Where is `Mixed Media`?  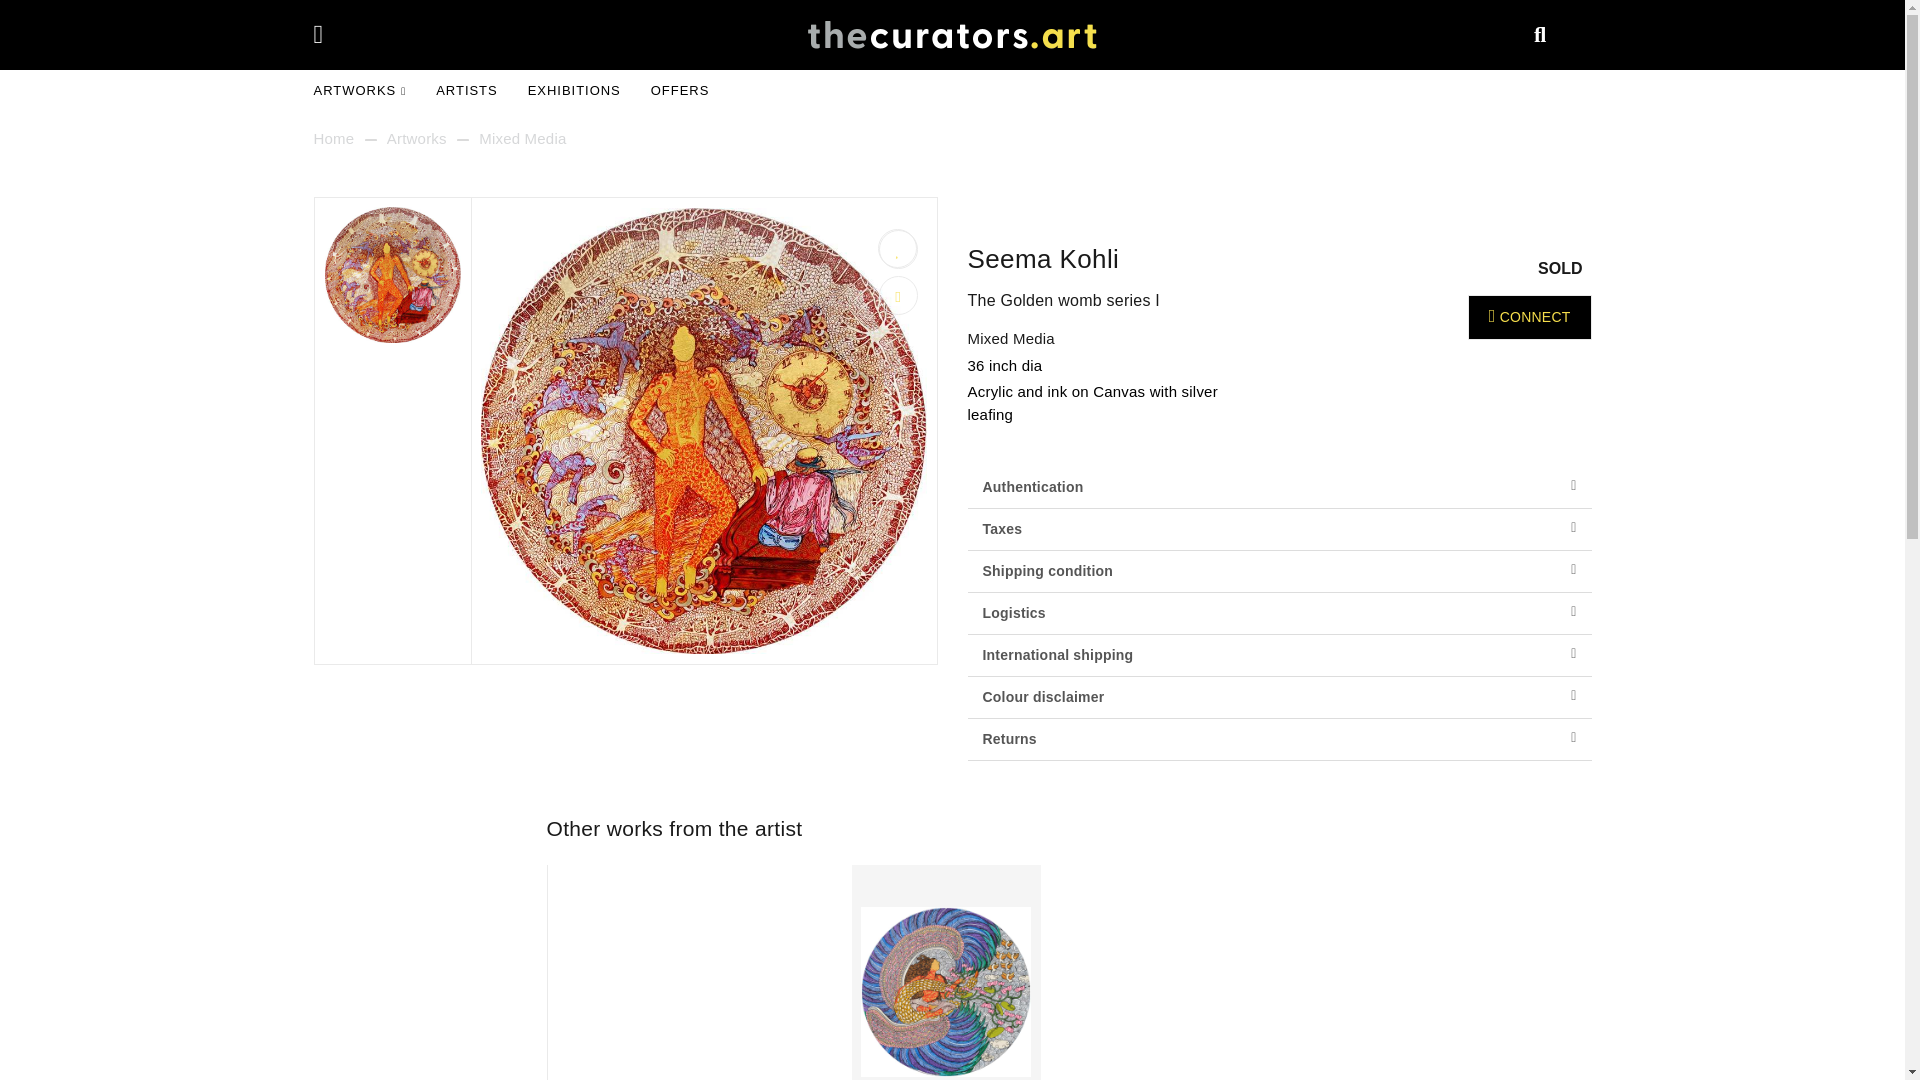 Mixed Media is located at coordinates (1010, 338).